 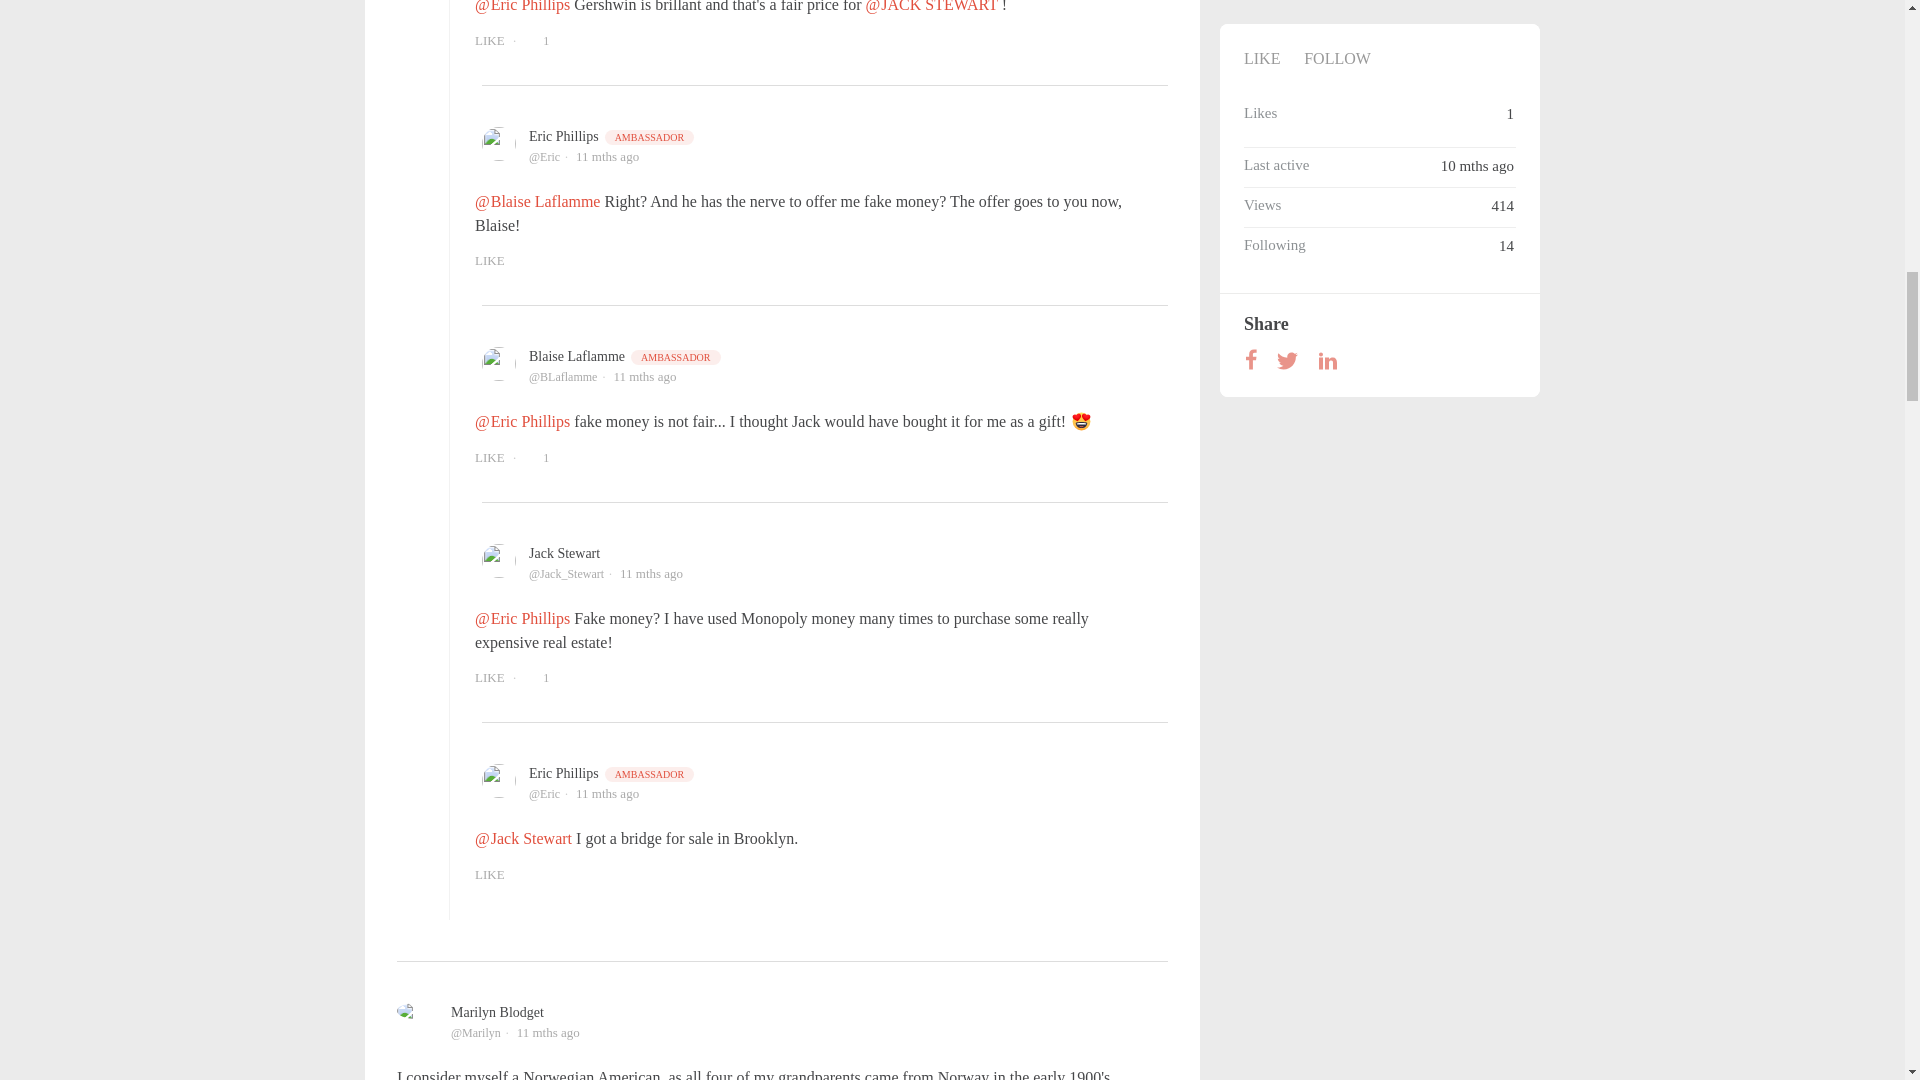 What do you see at coordinates (497, 1012) in the screenshot?
I see `Marilyn Blodget` at bounding box center [497, 1012].